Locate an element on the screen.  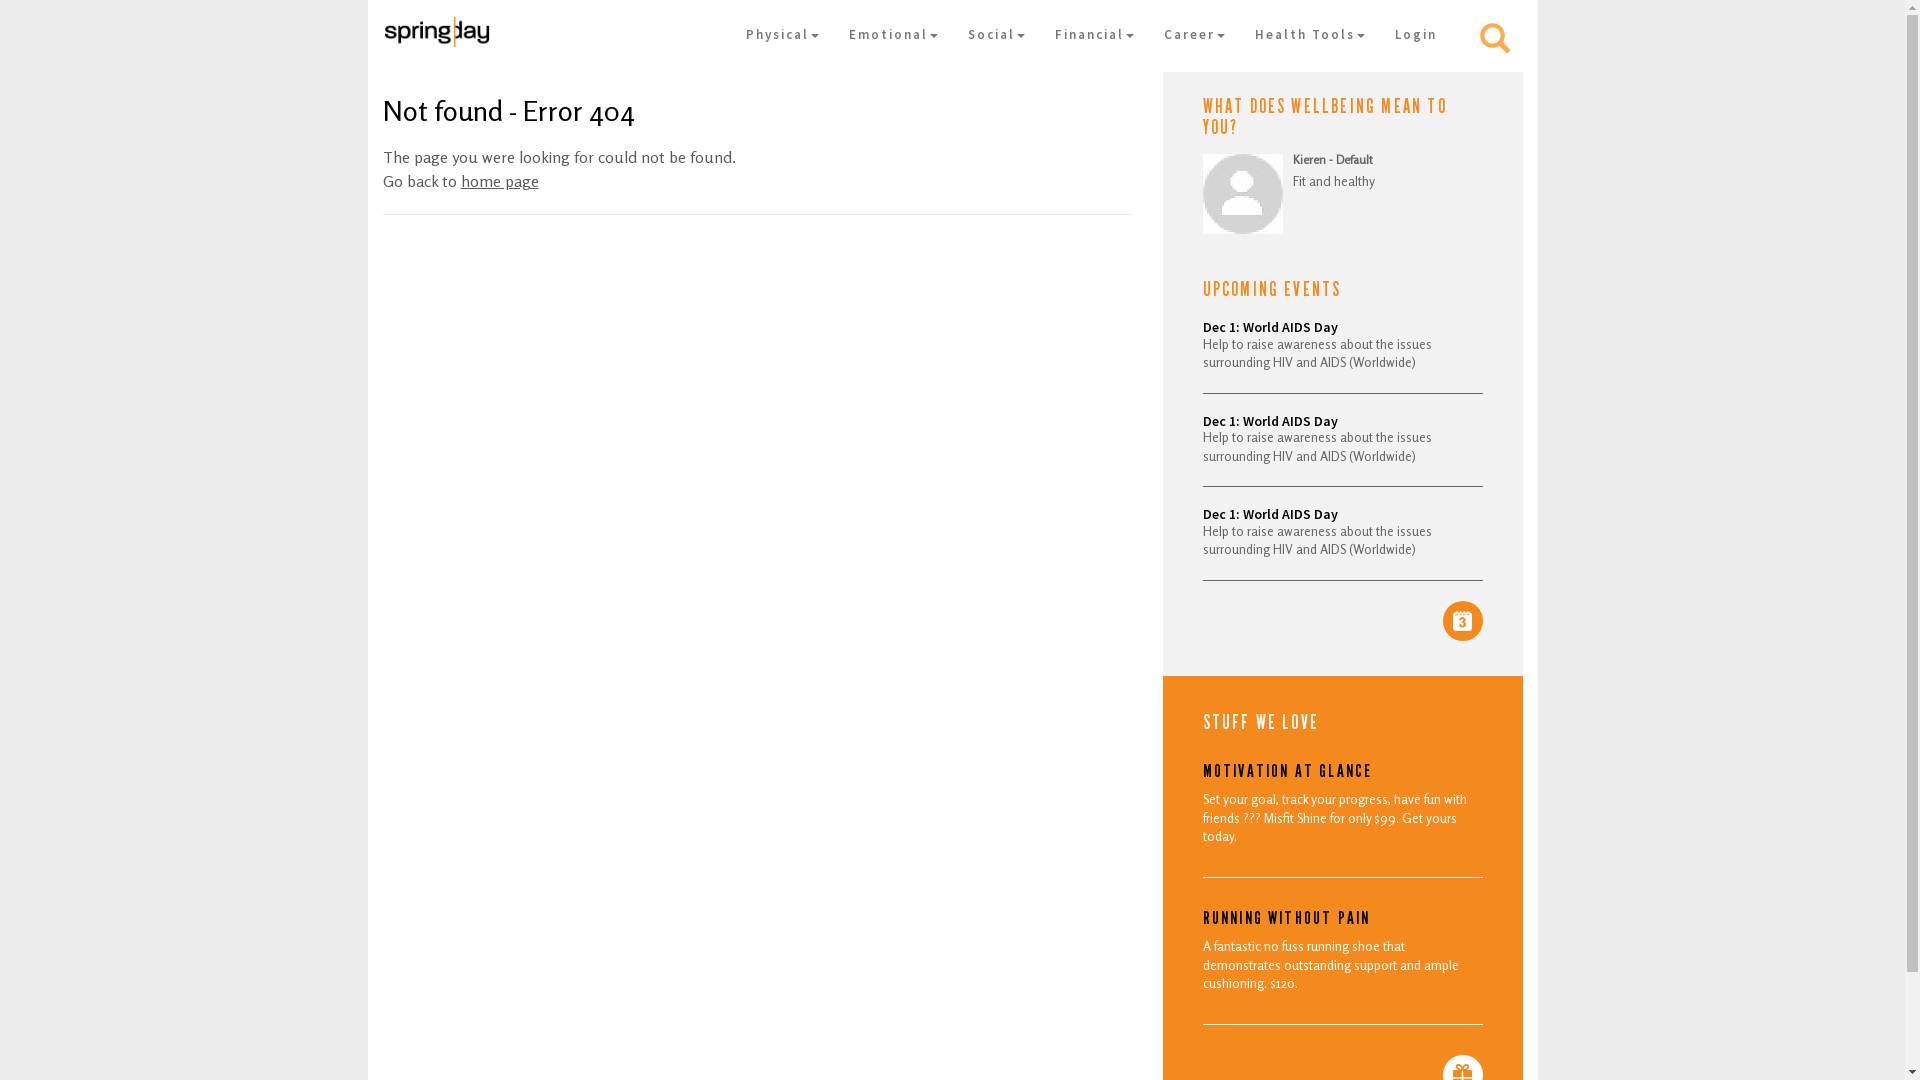
Physical is located at coordinates (782, 35).